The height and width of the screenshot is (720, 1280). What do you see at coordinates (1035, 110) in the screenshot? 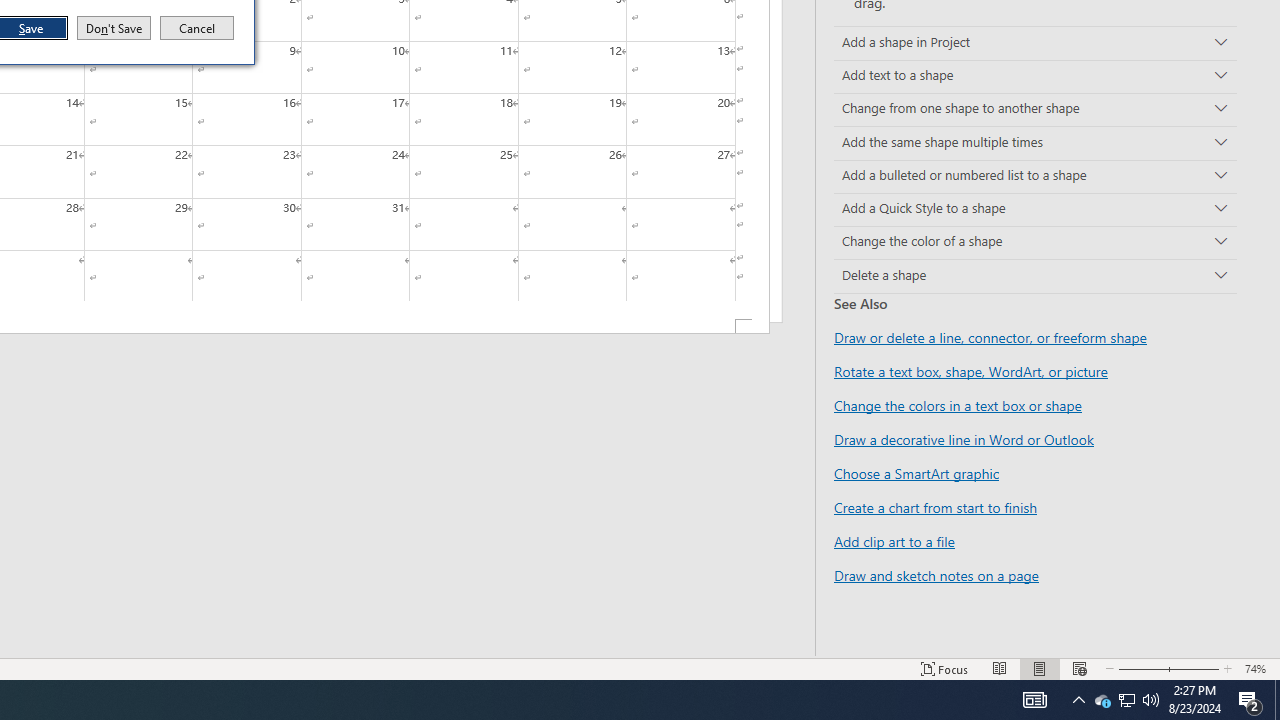
I see `Change from one shape to another shape` at bounding box center [1035, 110].